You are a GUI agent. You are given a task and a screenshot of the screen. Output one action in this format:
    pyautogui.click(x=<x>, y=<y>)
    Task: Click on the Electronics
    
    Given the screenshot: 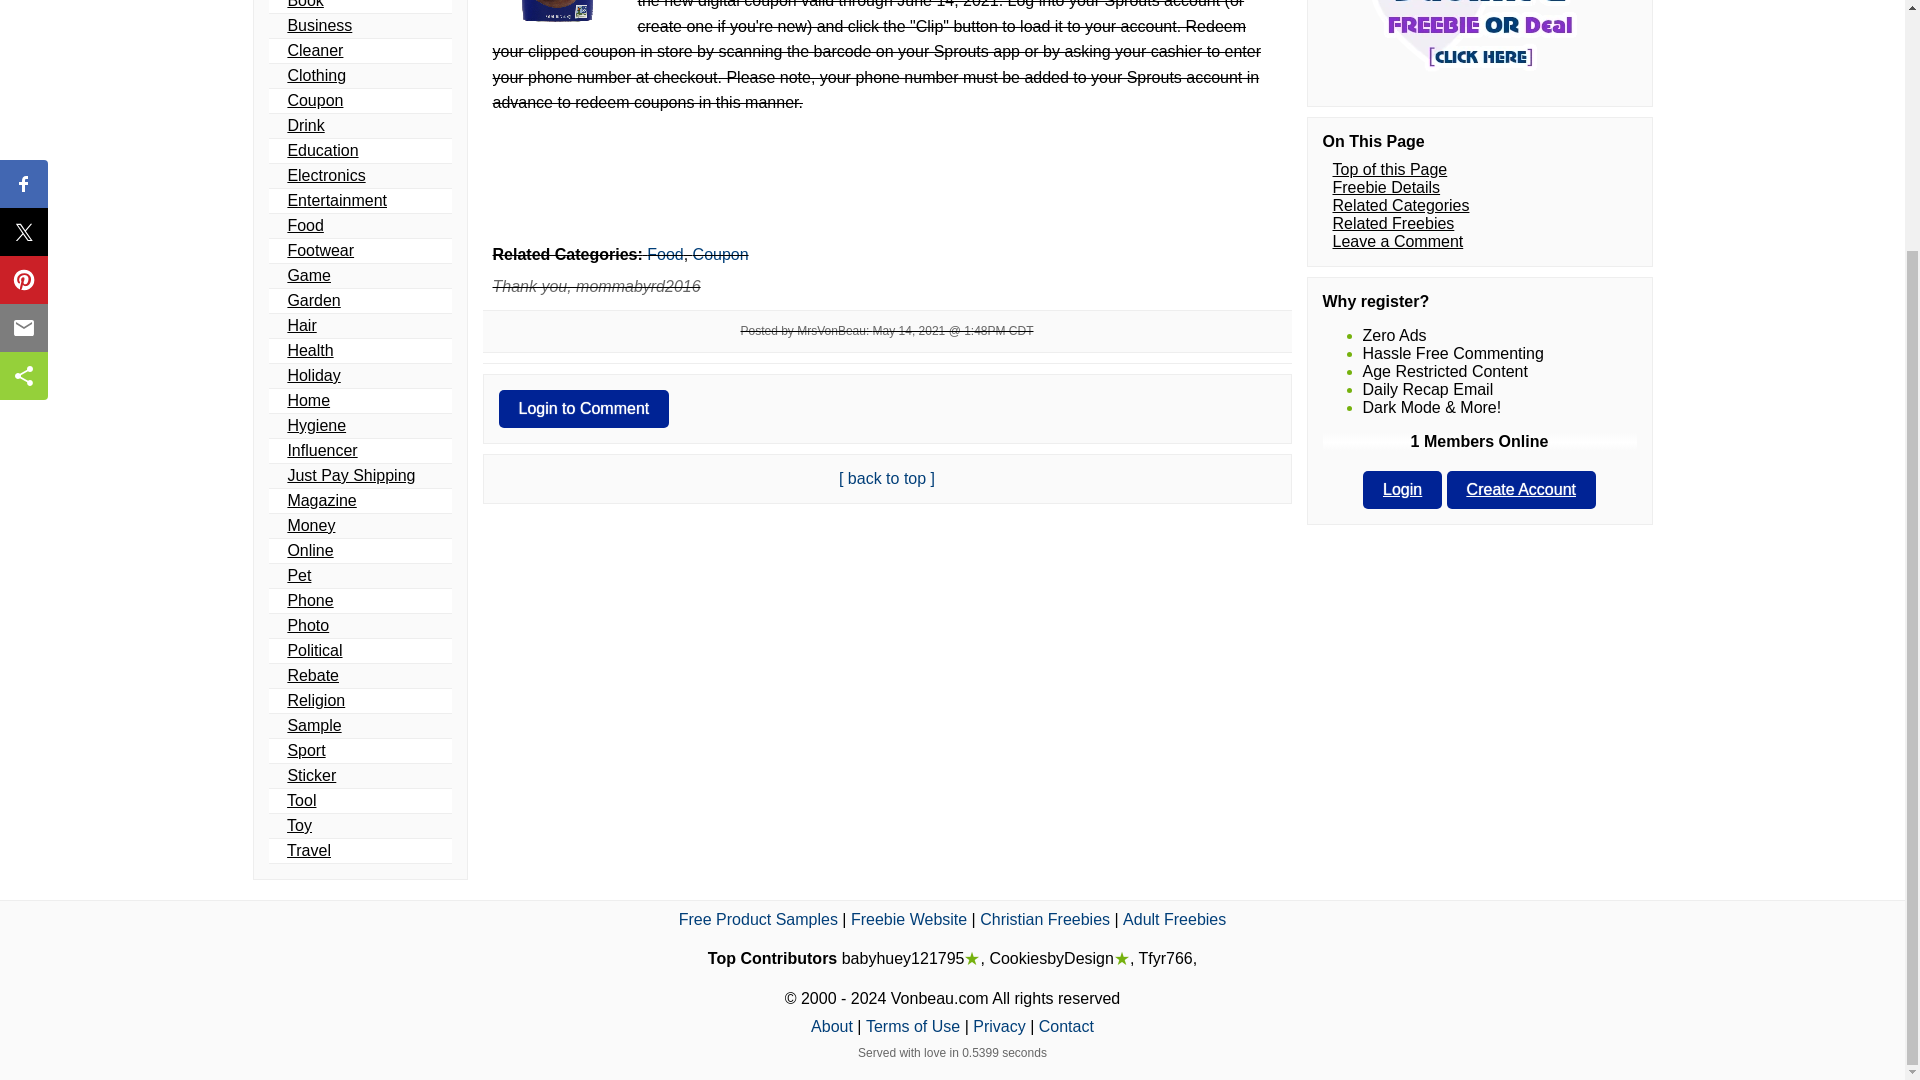 What is the action you would take?
    pyautogui.click(x=325, y=175)
    